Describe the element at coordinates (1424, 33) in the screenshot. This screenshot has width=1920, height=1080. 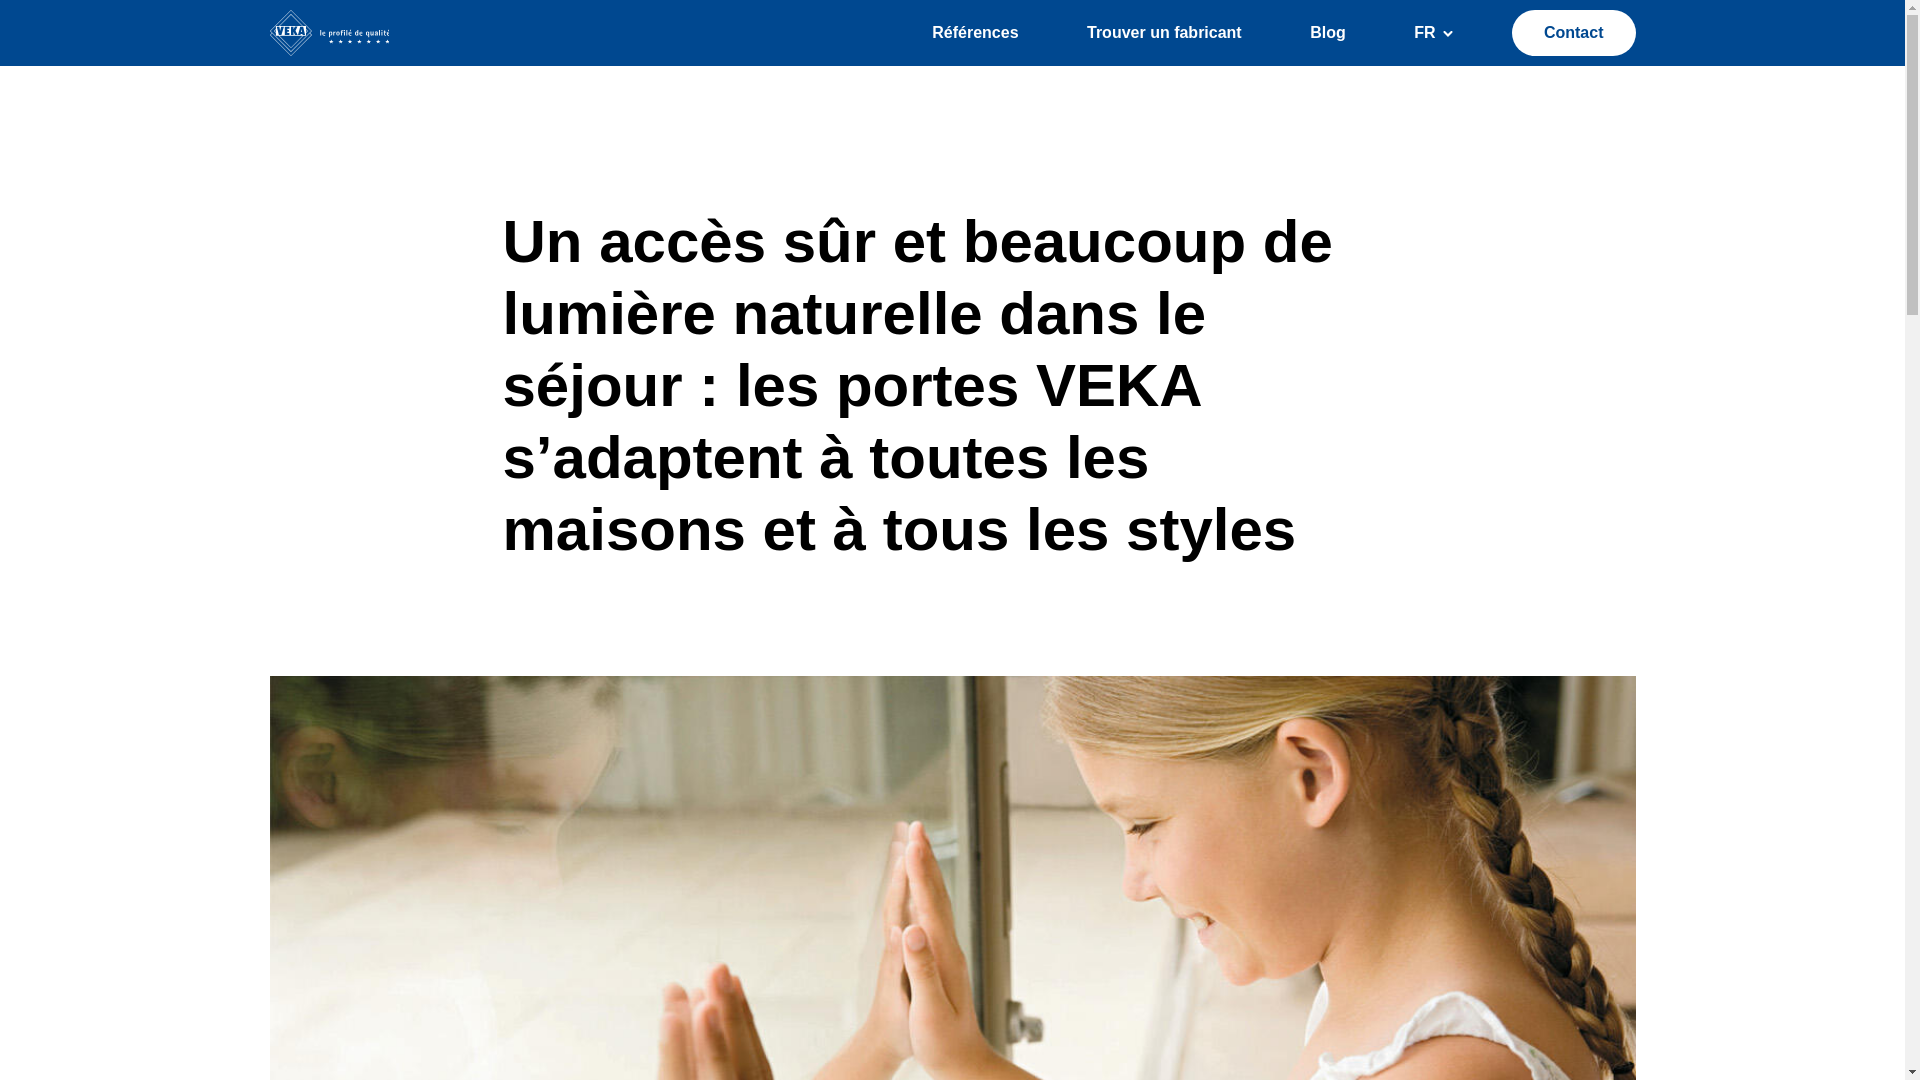
I see `FR` at that location.